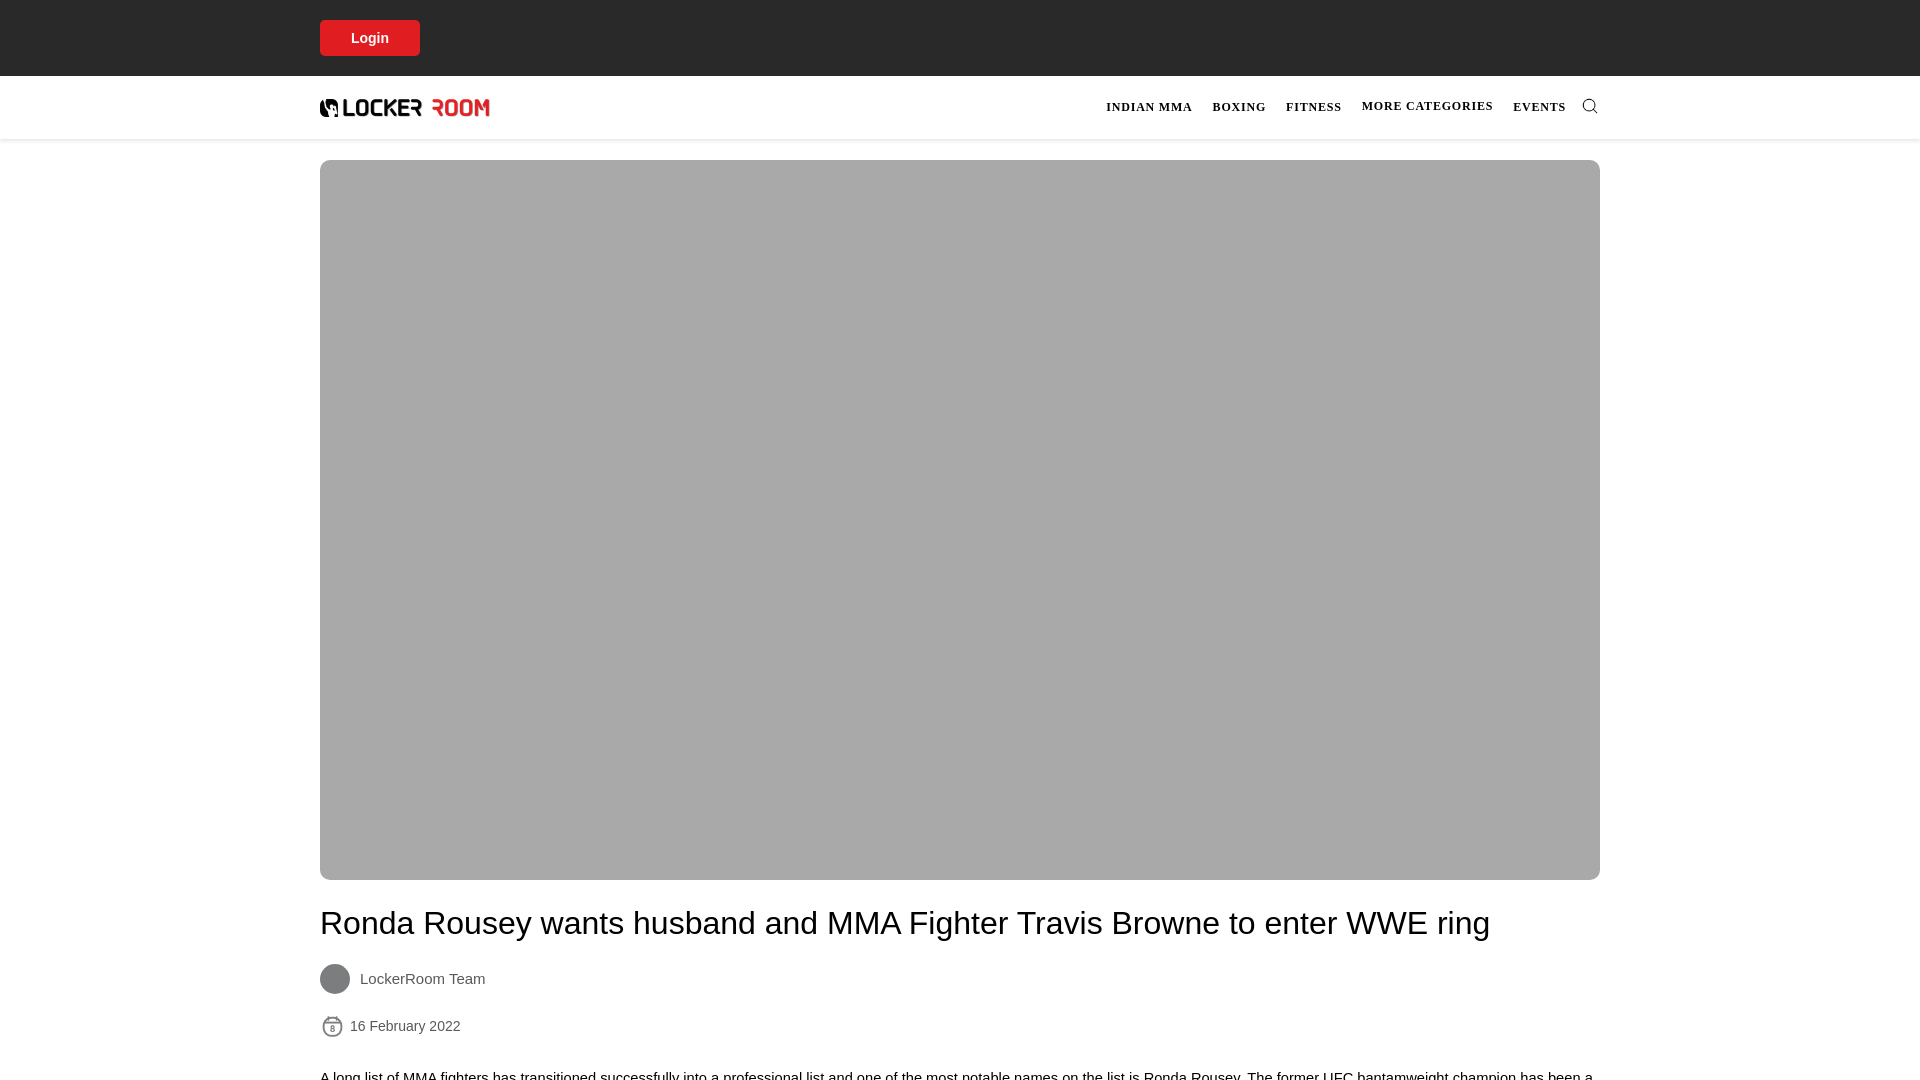  Describe the element at coordinates (1314, 107) in the screenshot. I see `BOXING` at that location.